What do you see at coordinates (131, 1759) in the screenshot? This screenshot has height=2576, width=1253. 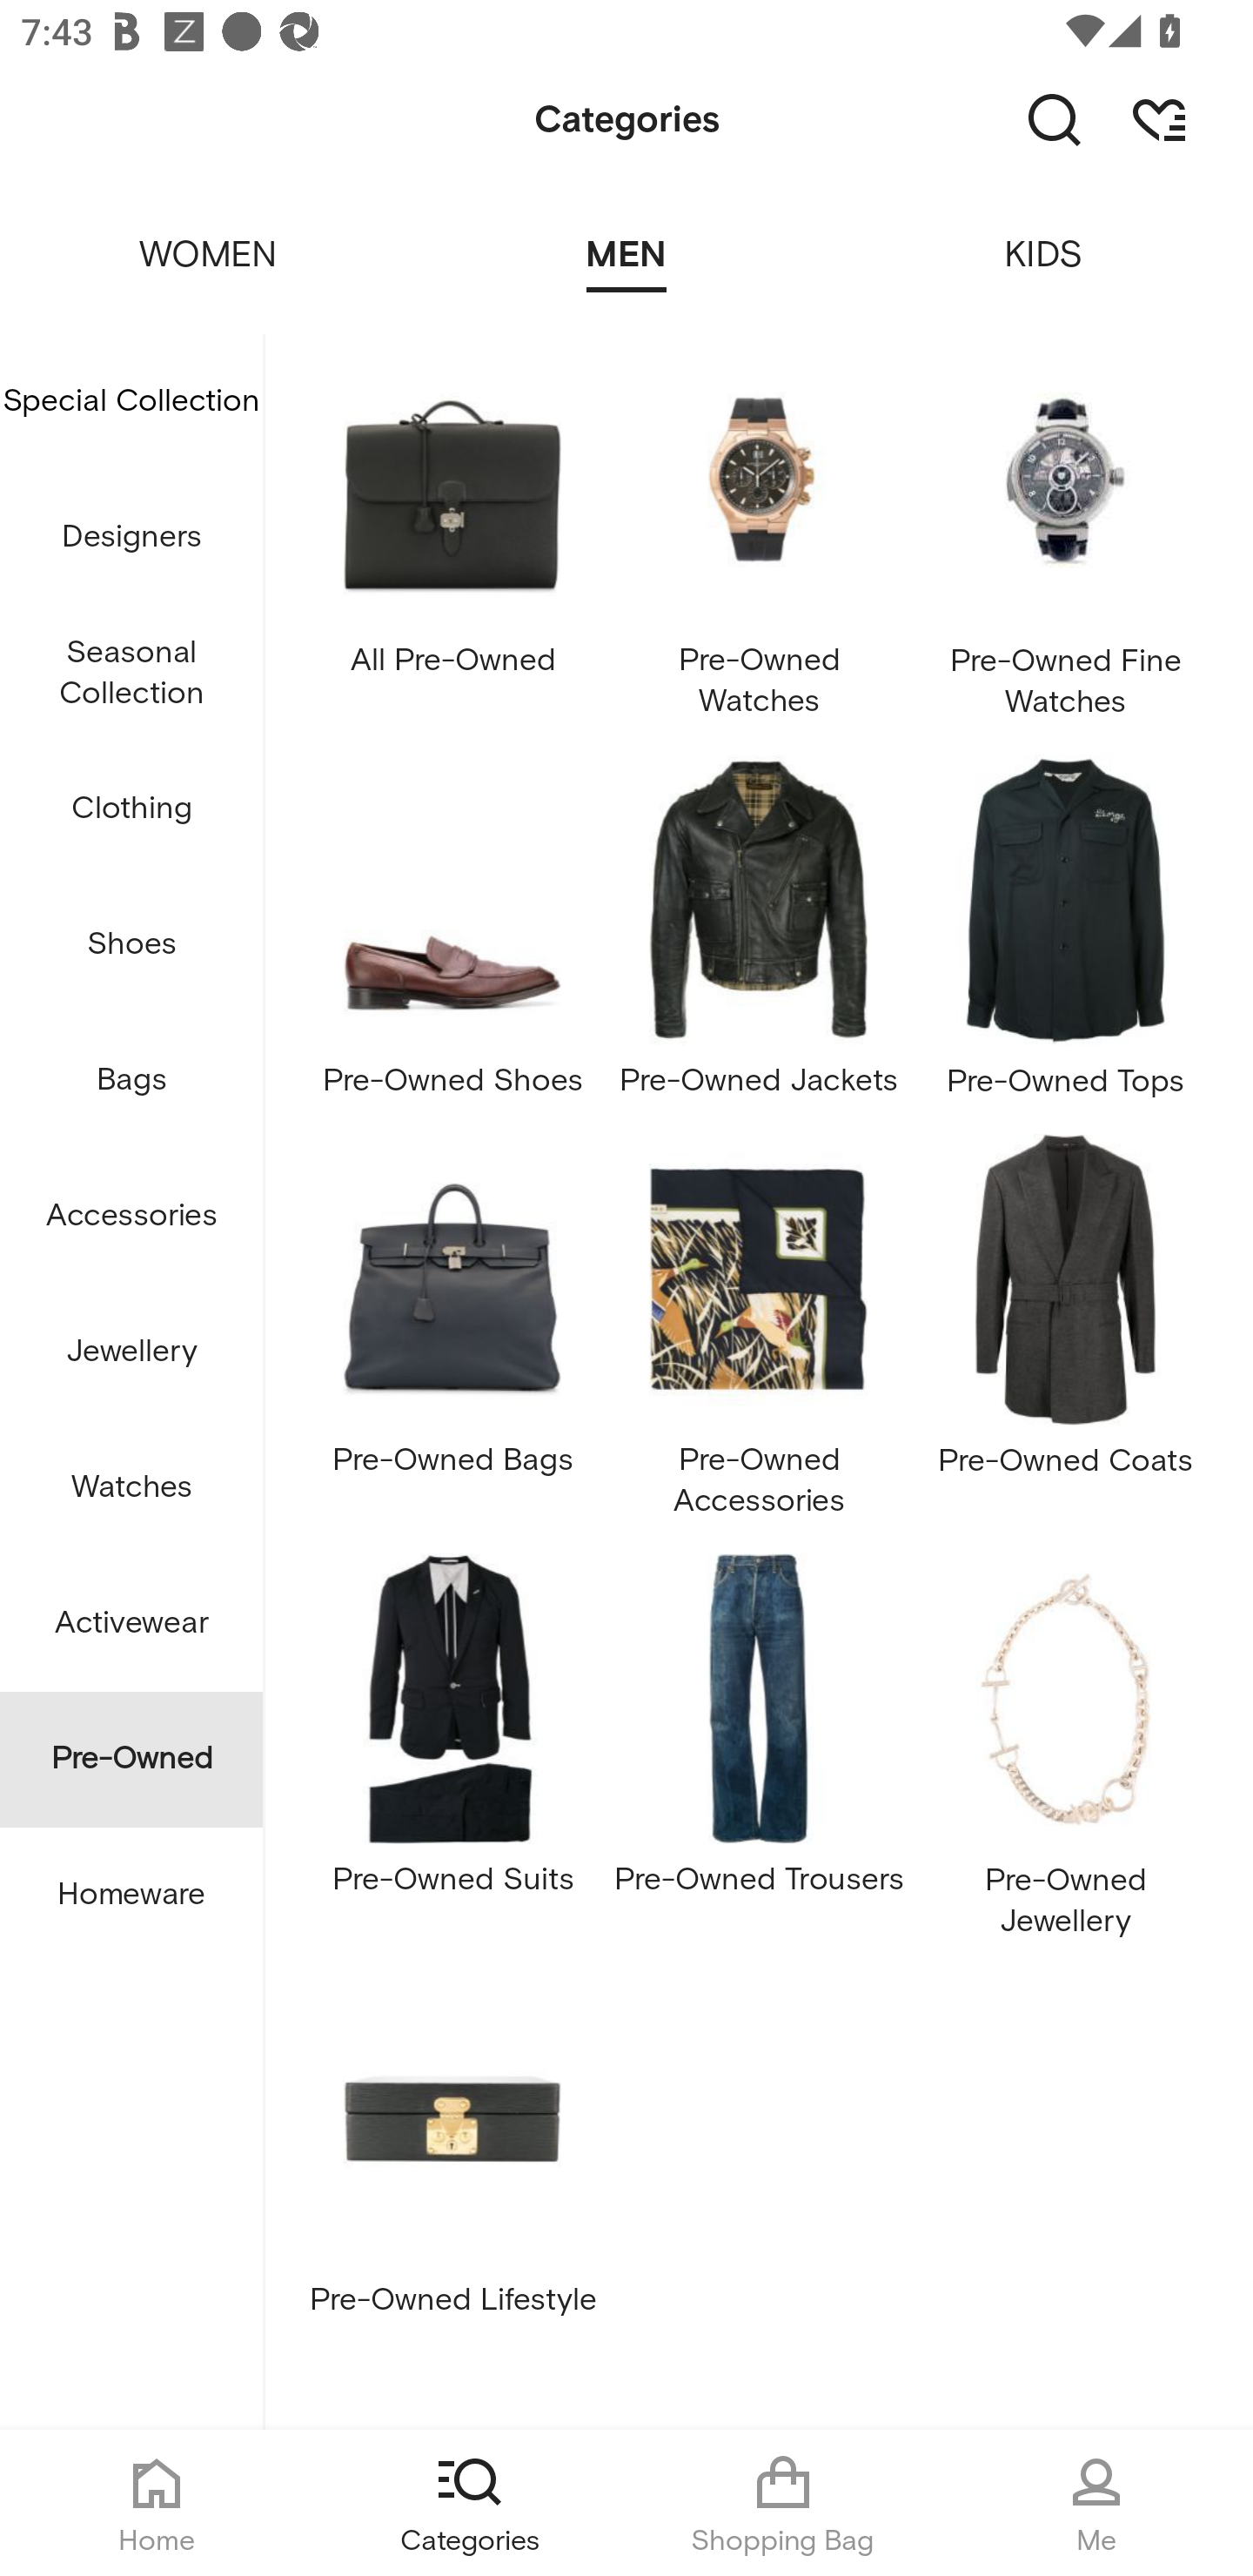 I see `Pre-Owned` at bounding box center [131, 1759].